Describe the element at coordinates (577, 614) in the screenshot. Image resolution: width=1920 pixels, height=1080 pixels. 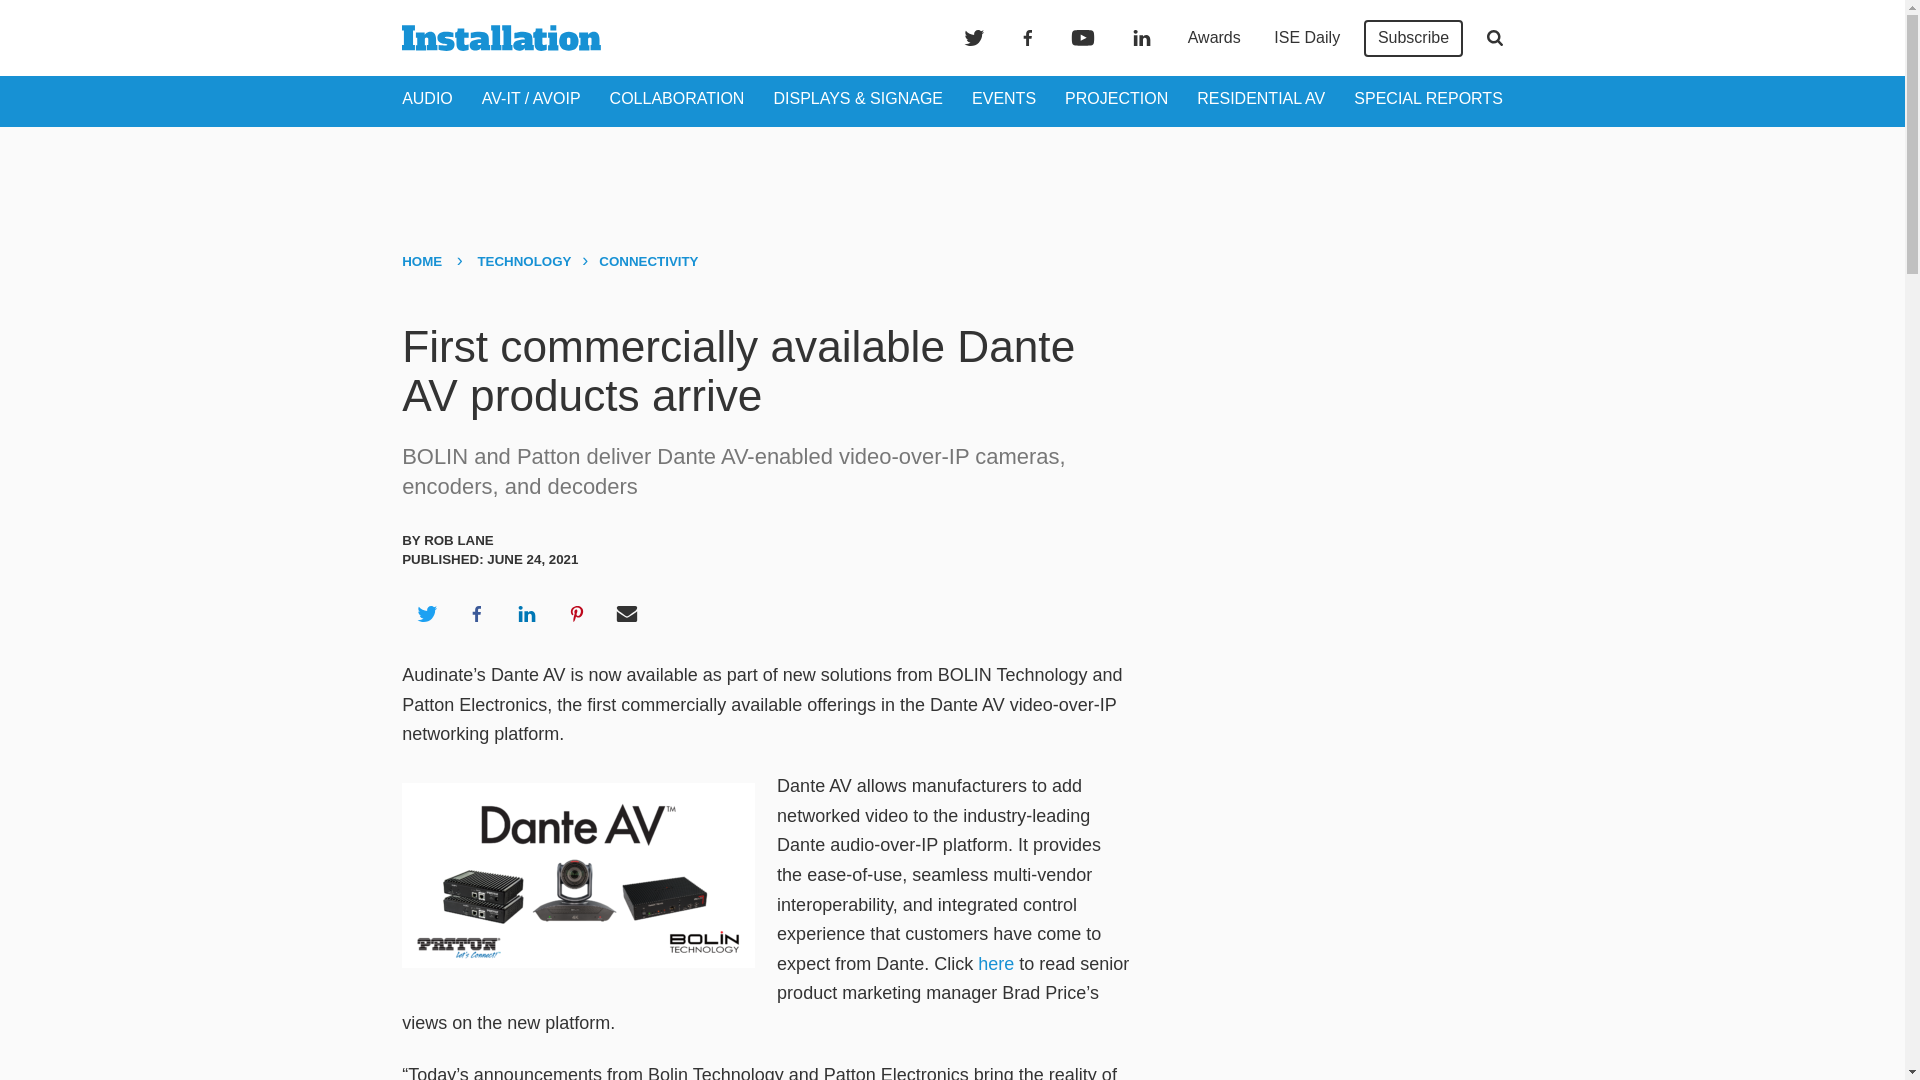
I see `Share on Pinterest` at that location.